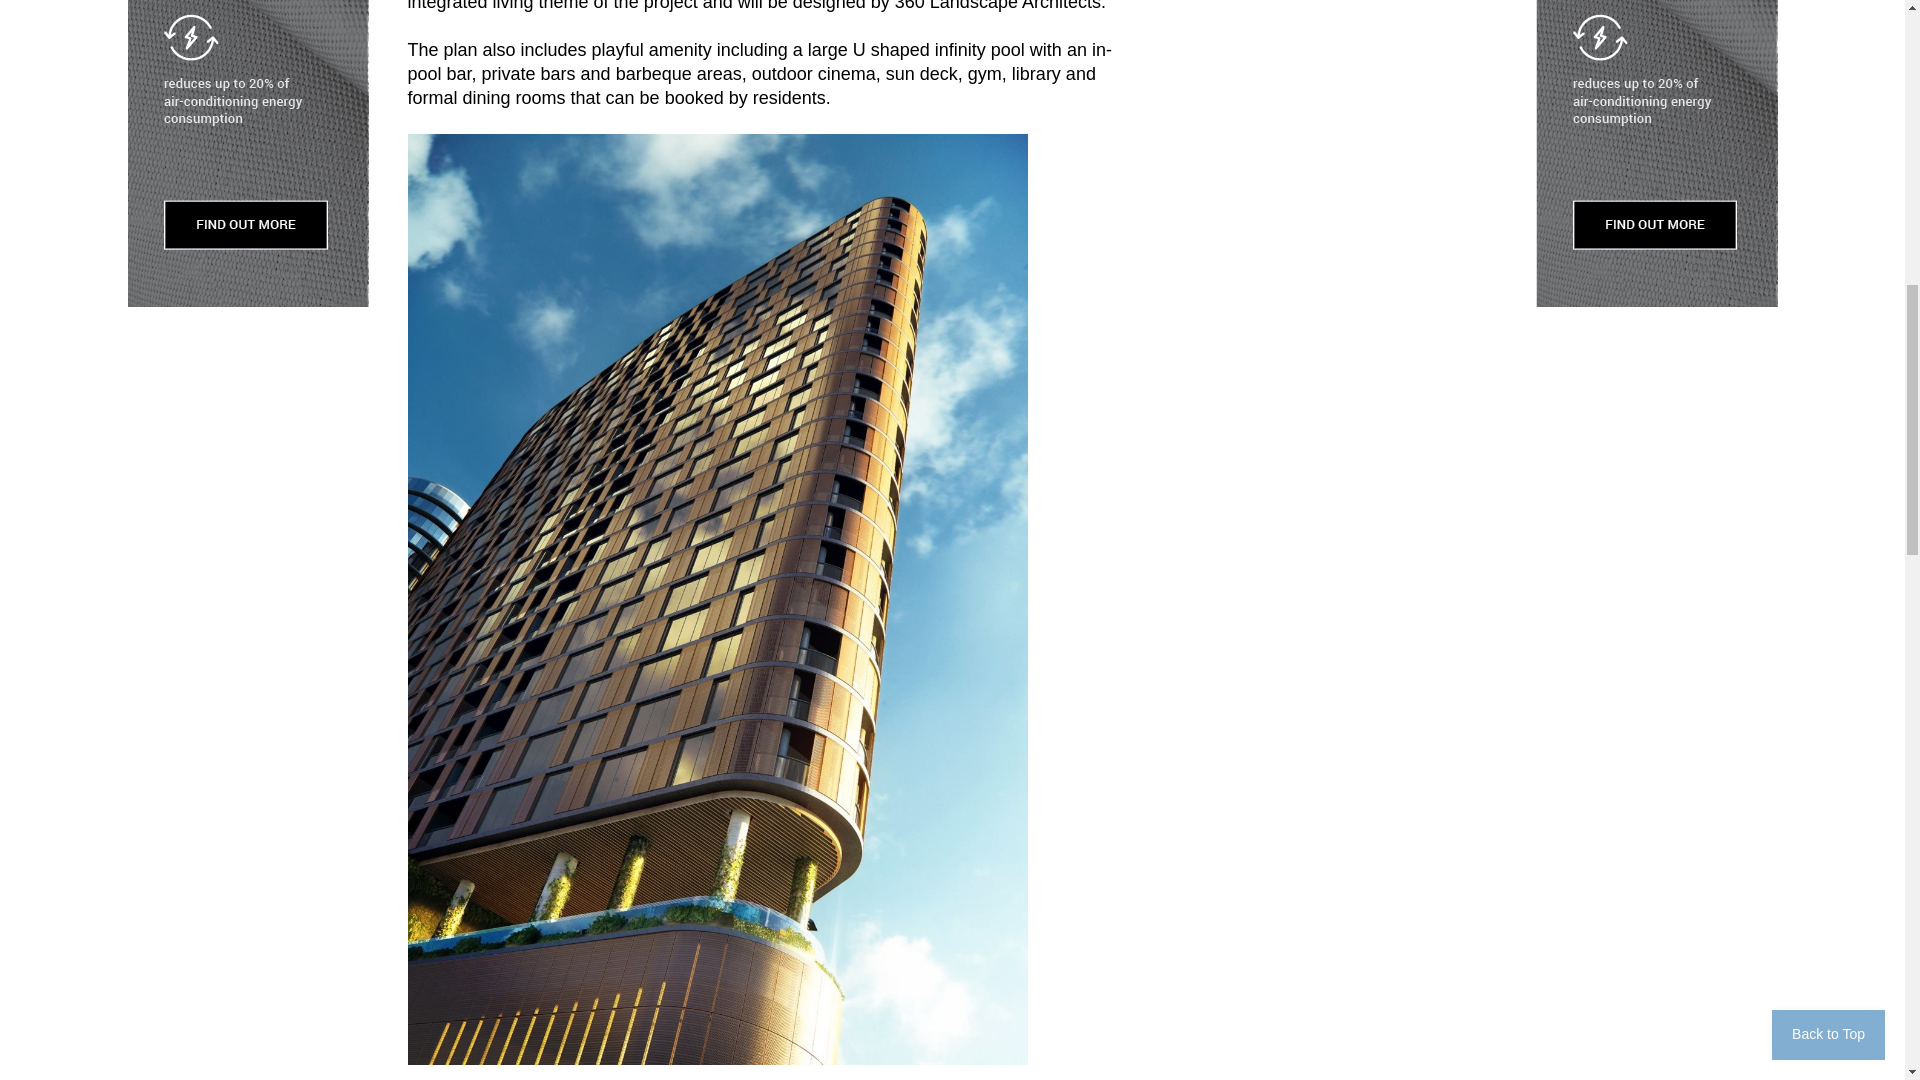 The height and width of the screenshot is (1080, 1920). I want to click on 3rd party ad content, so click(1334, 188).